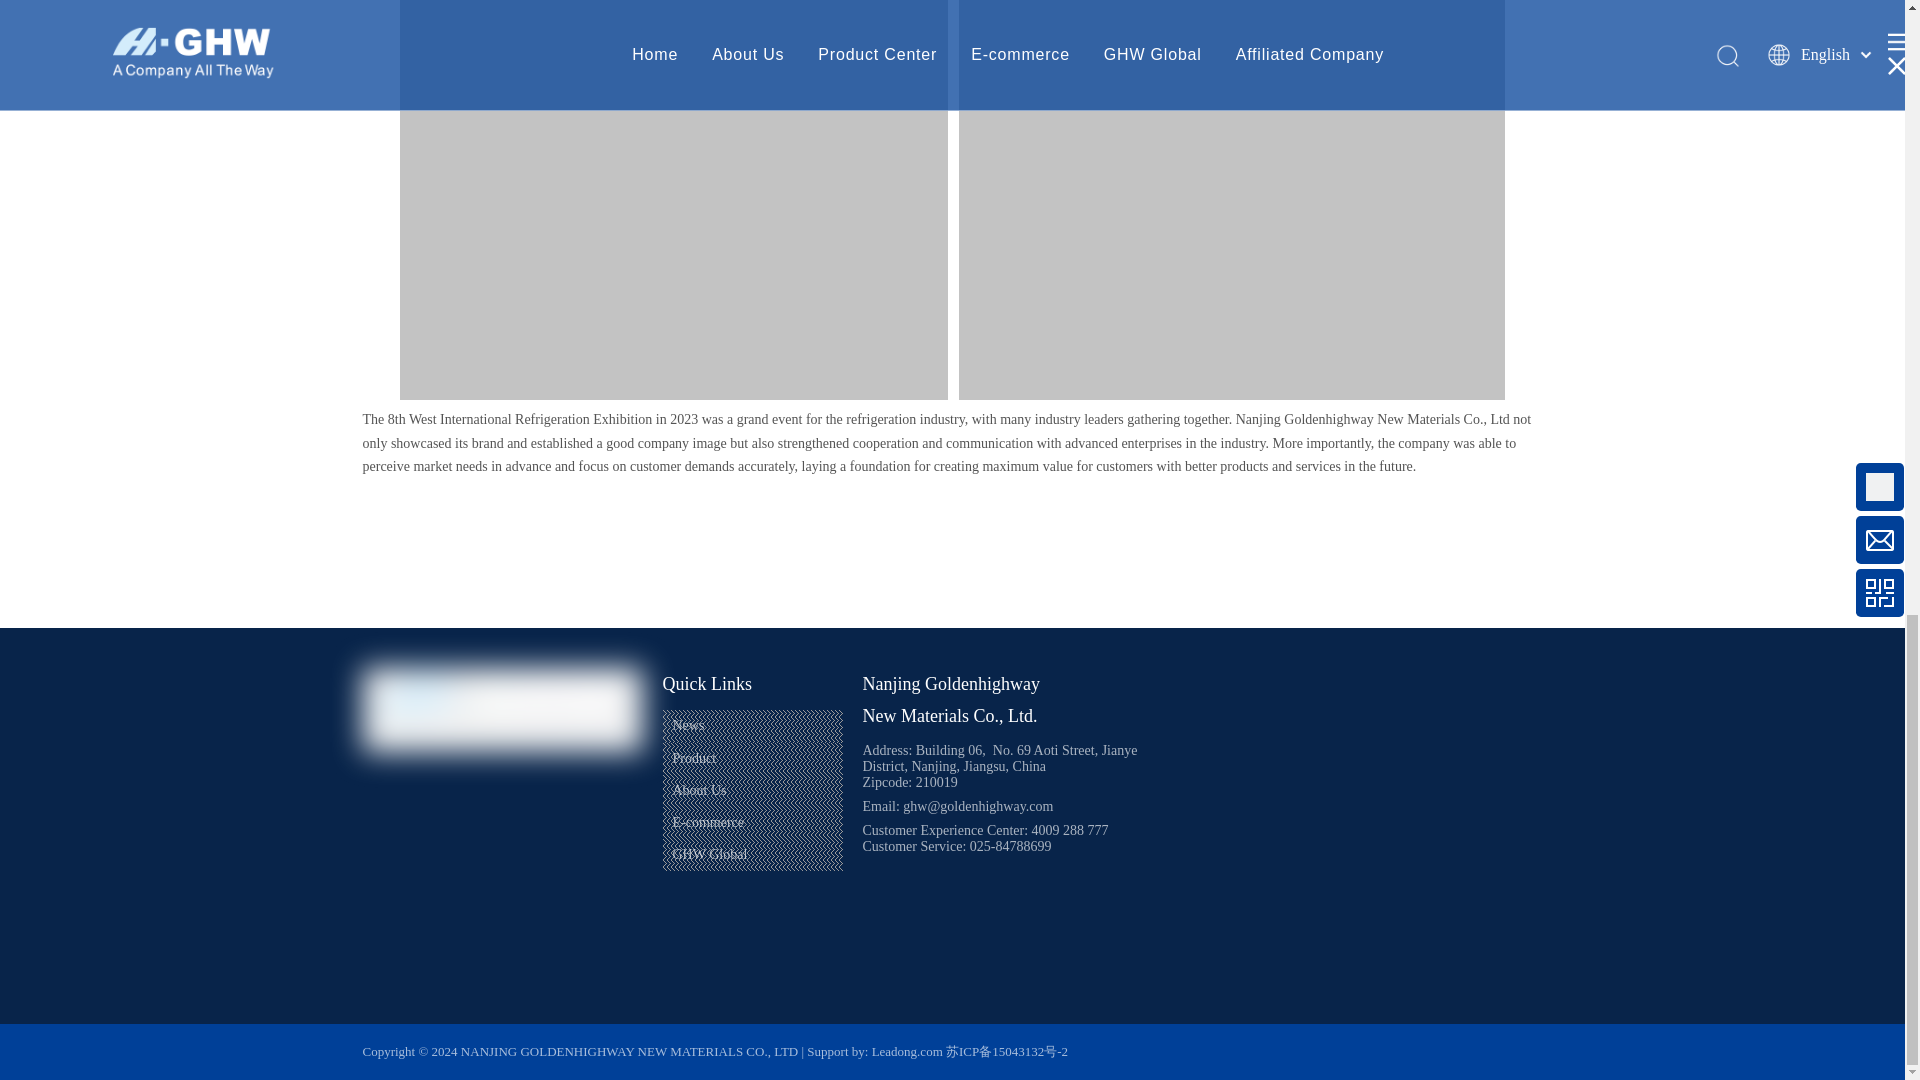 This screenshot has width=1920, height=1080. Describe the element at coordinates (708, 822) in the screenshot. I see `E-commerce` at that location.